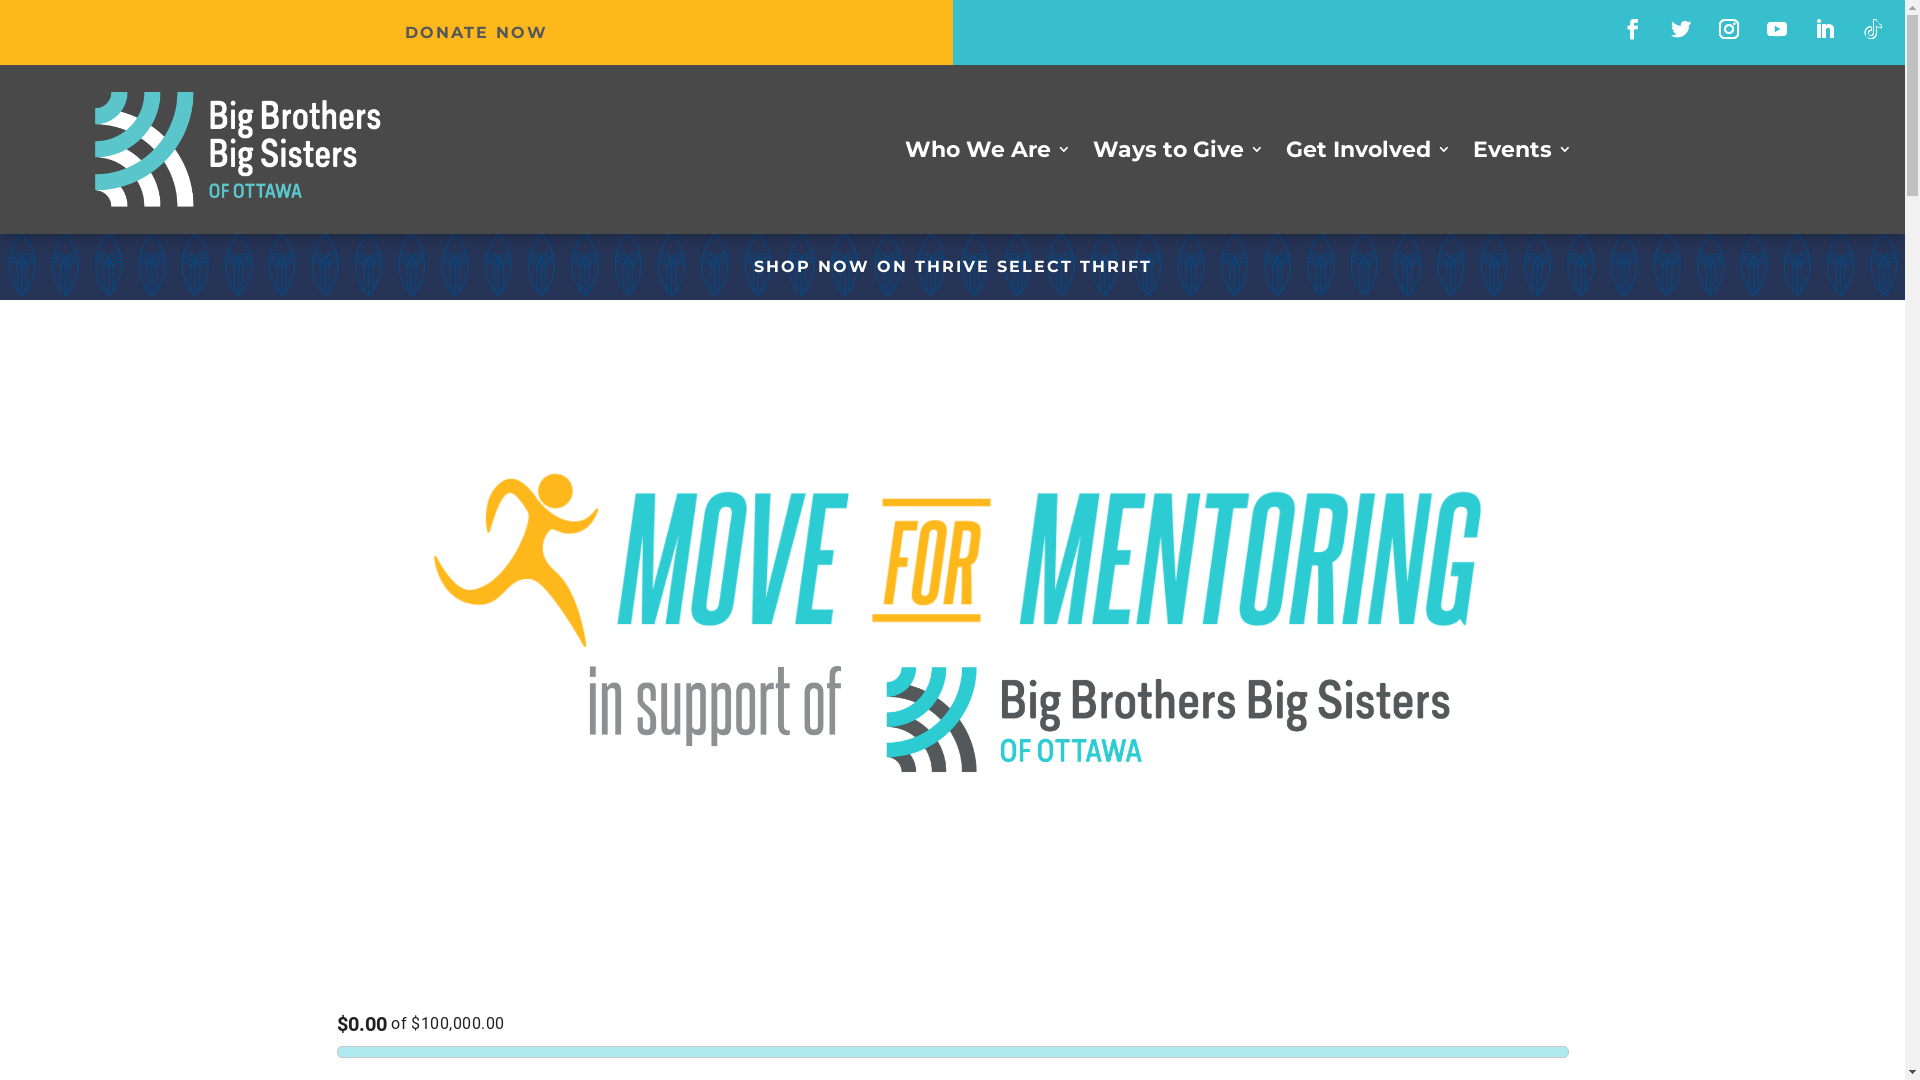 Image resolution: width=1920 pixels, height=1080 pixels. I want to click on Get Involved, so click(1368, 154).